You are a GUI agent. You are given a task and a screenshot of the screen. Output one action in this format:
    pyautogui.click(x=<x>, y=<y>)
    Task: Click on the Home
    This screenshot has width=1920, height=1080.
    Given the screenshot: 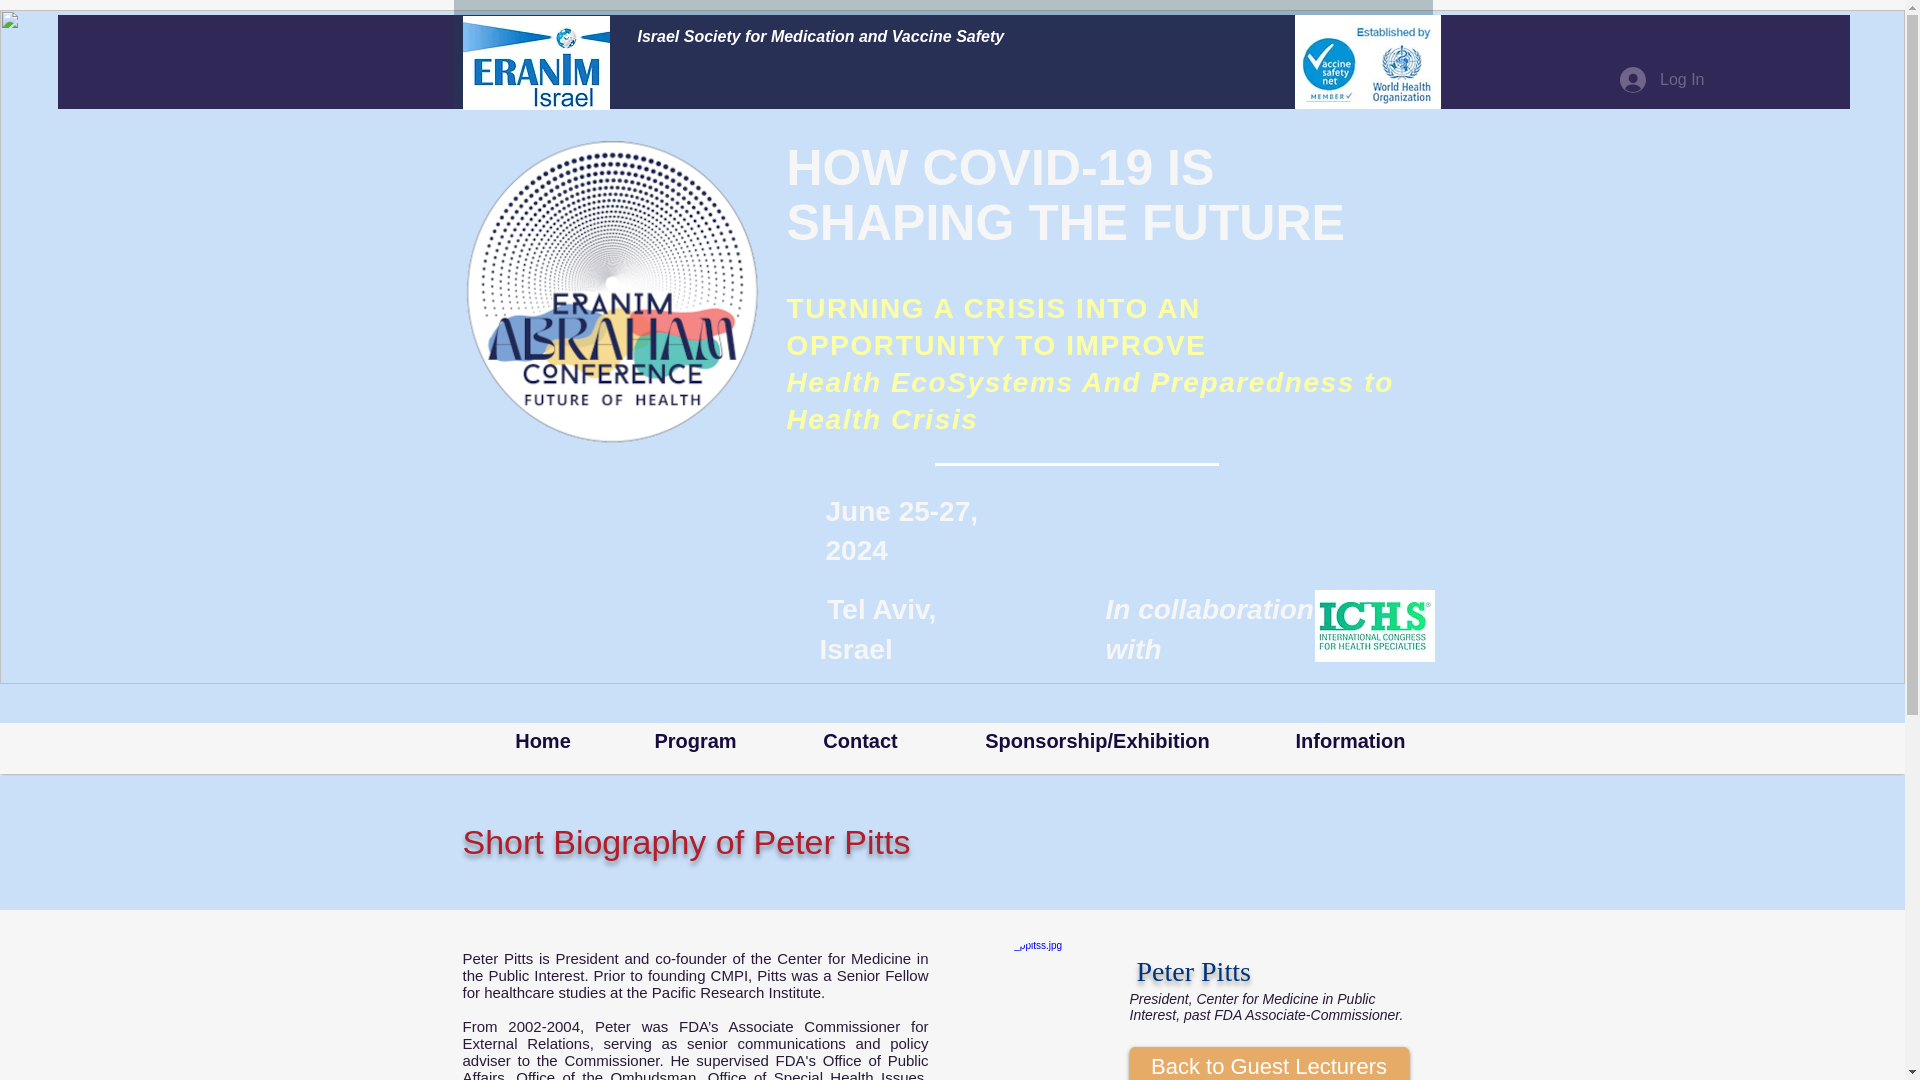 What is the action you would take?
    pyautogui.click(x=543, y=741)
    